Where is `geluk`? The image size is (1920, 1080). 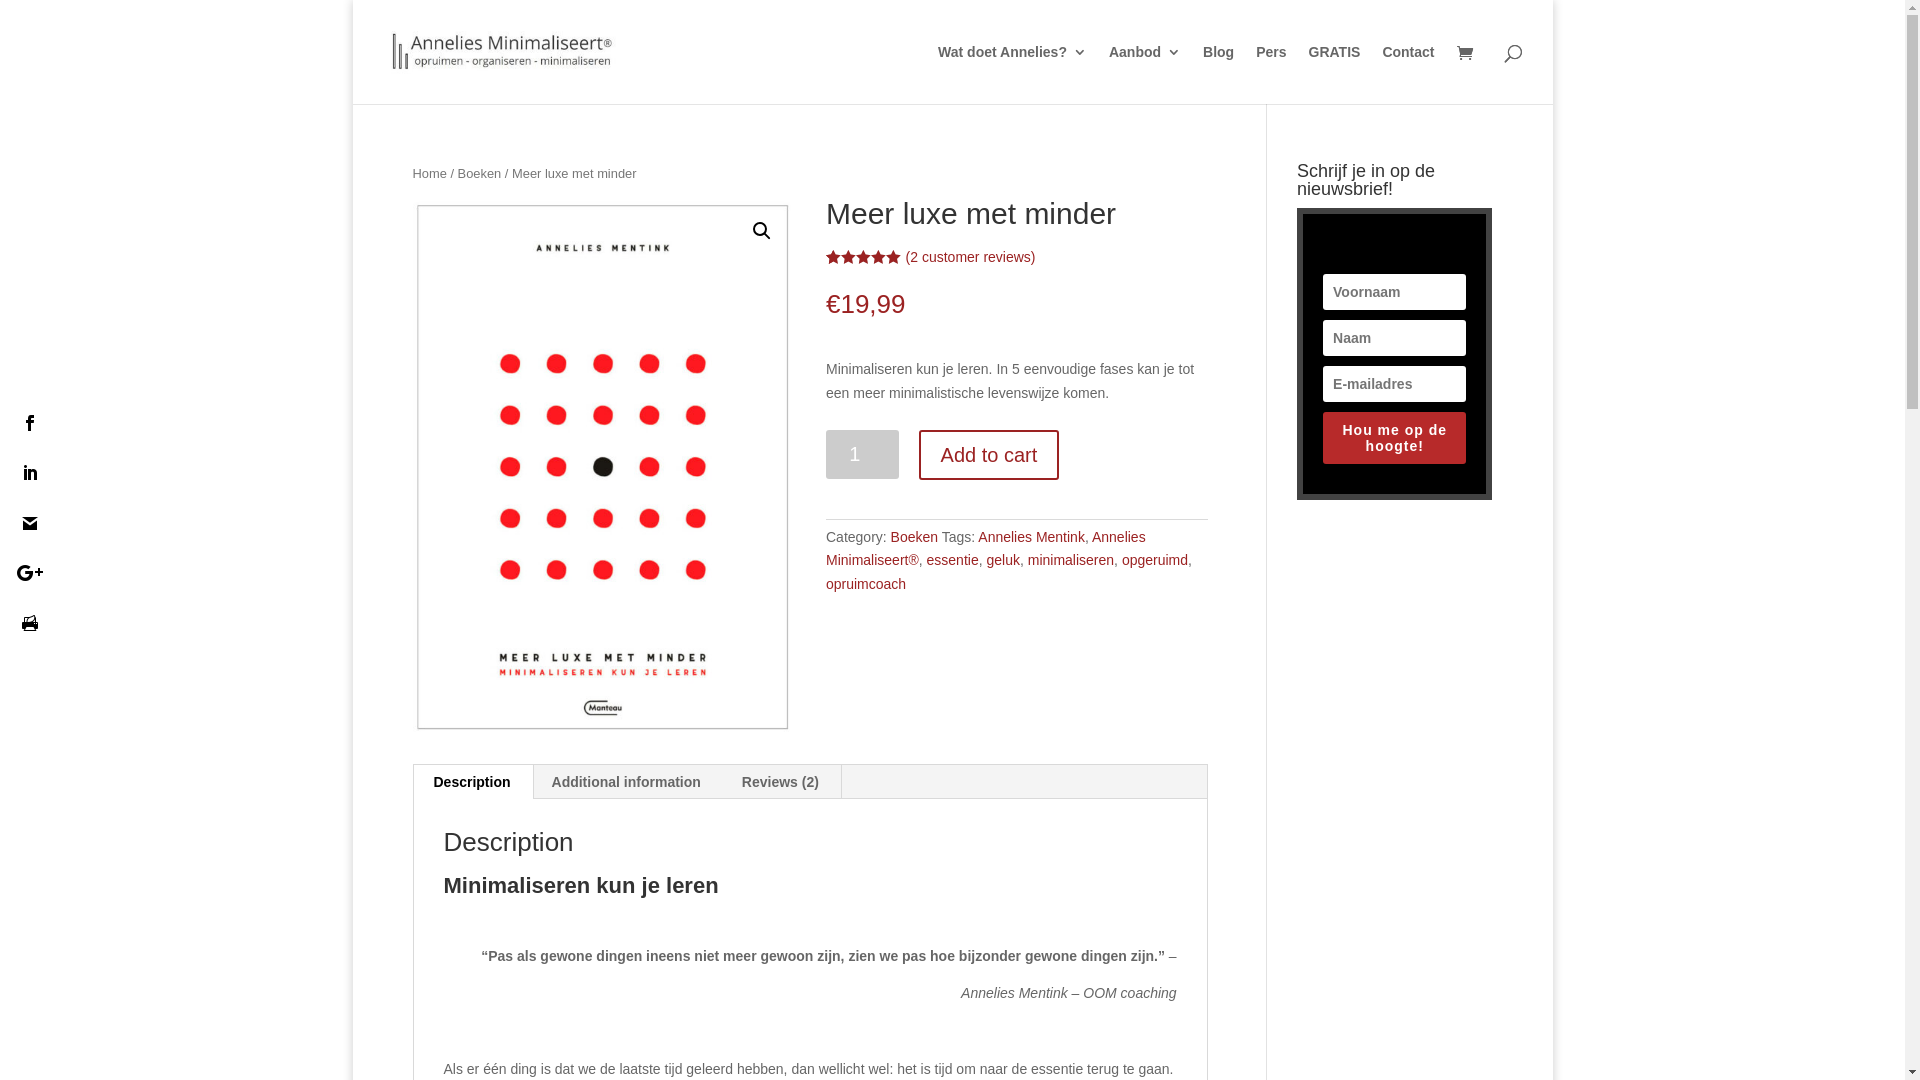 geluk is located at coordinates (1002, 560).